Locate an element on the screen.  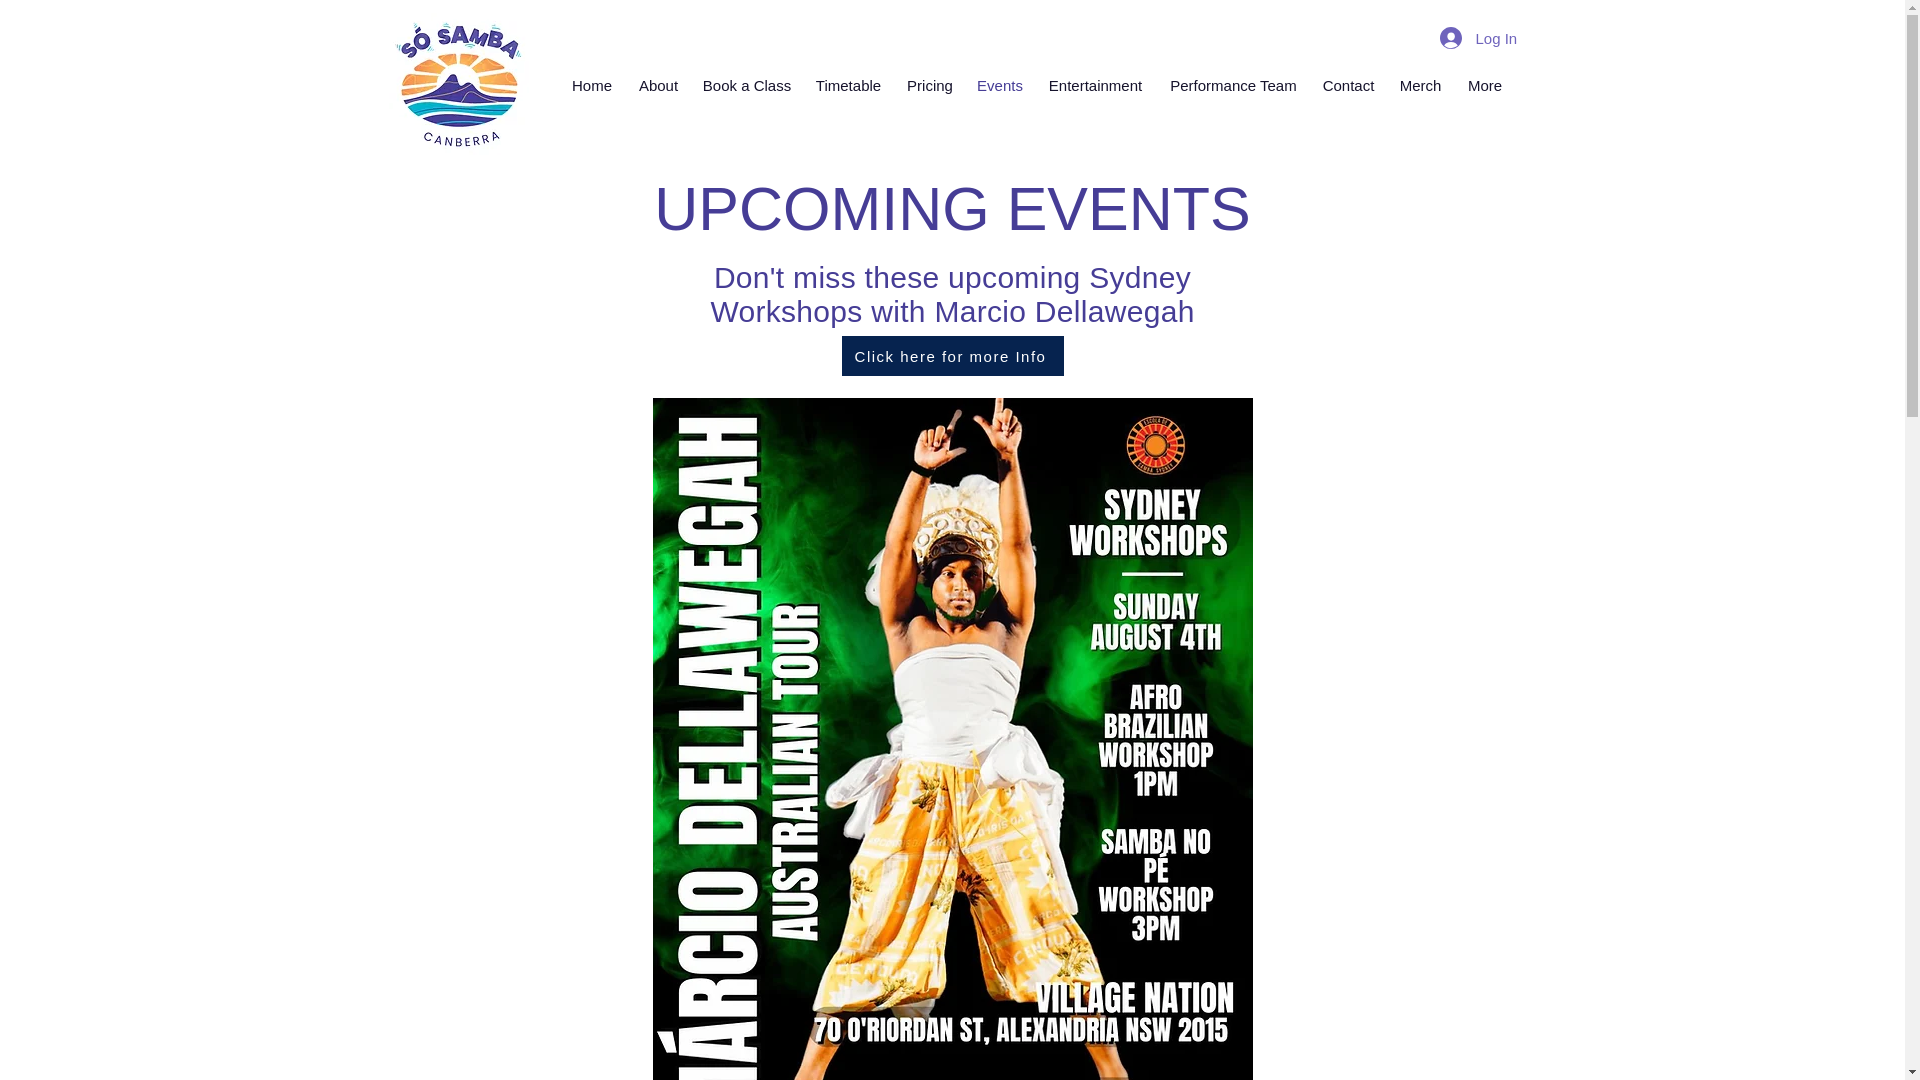
Log In is located at coordinates (1471, 38).